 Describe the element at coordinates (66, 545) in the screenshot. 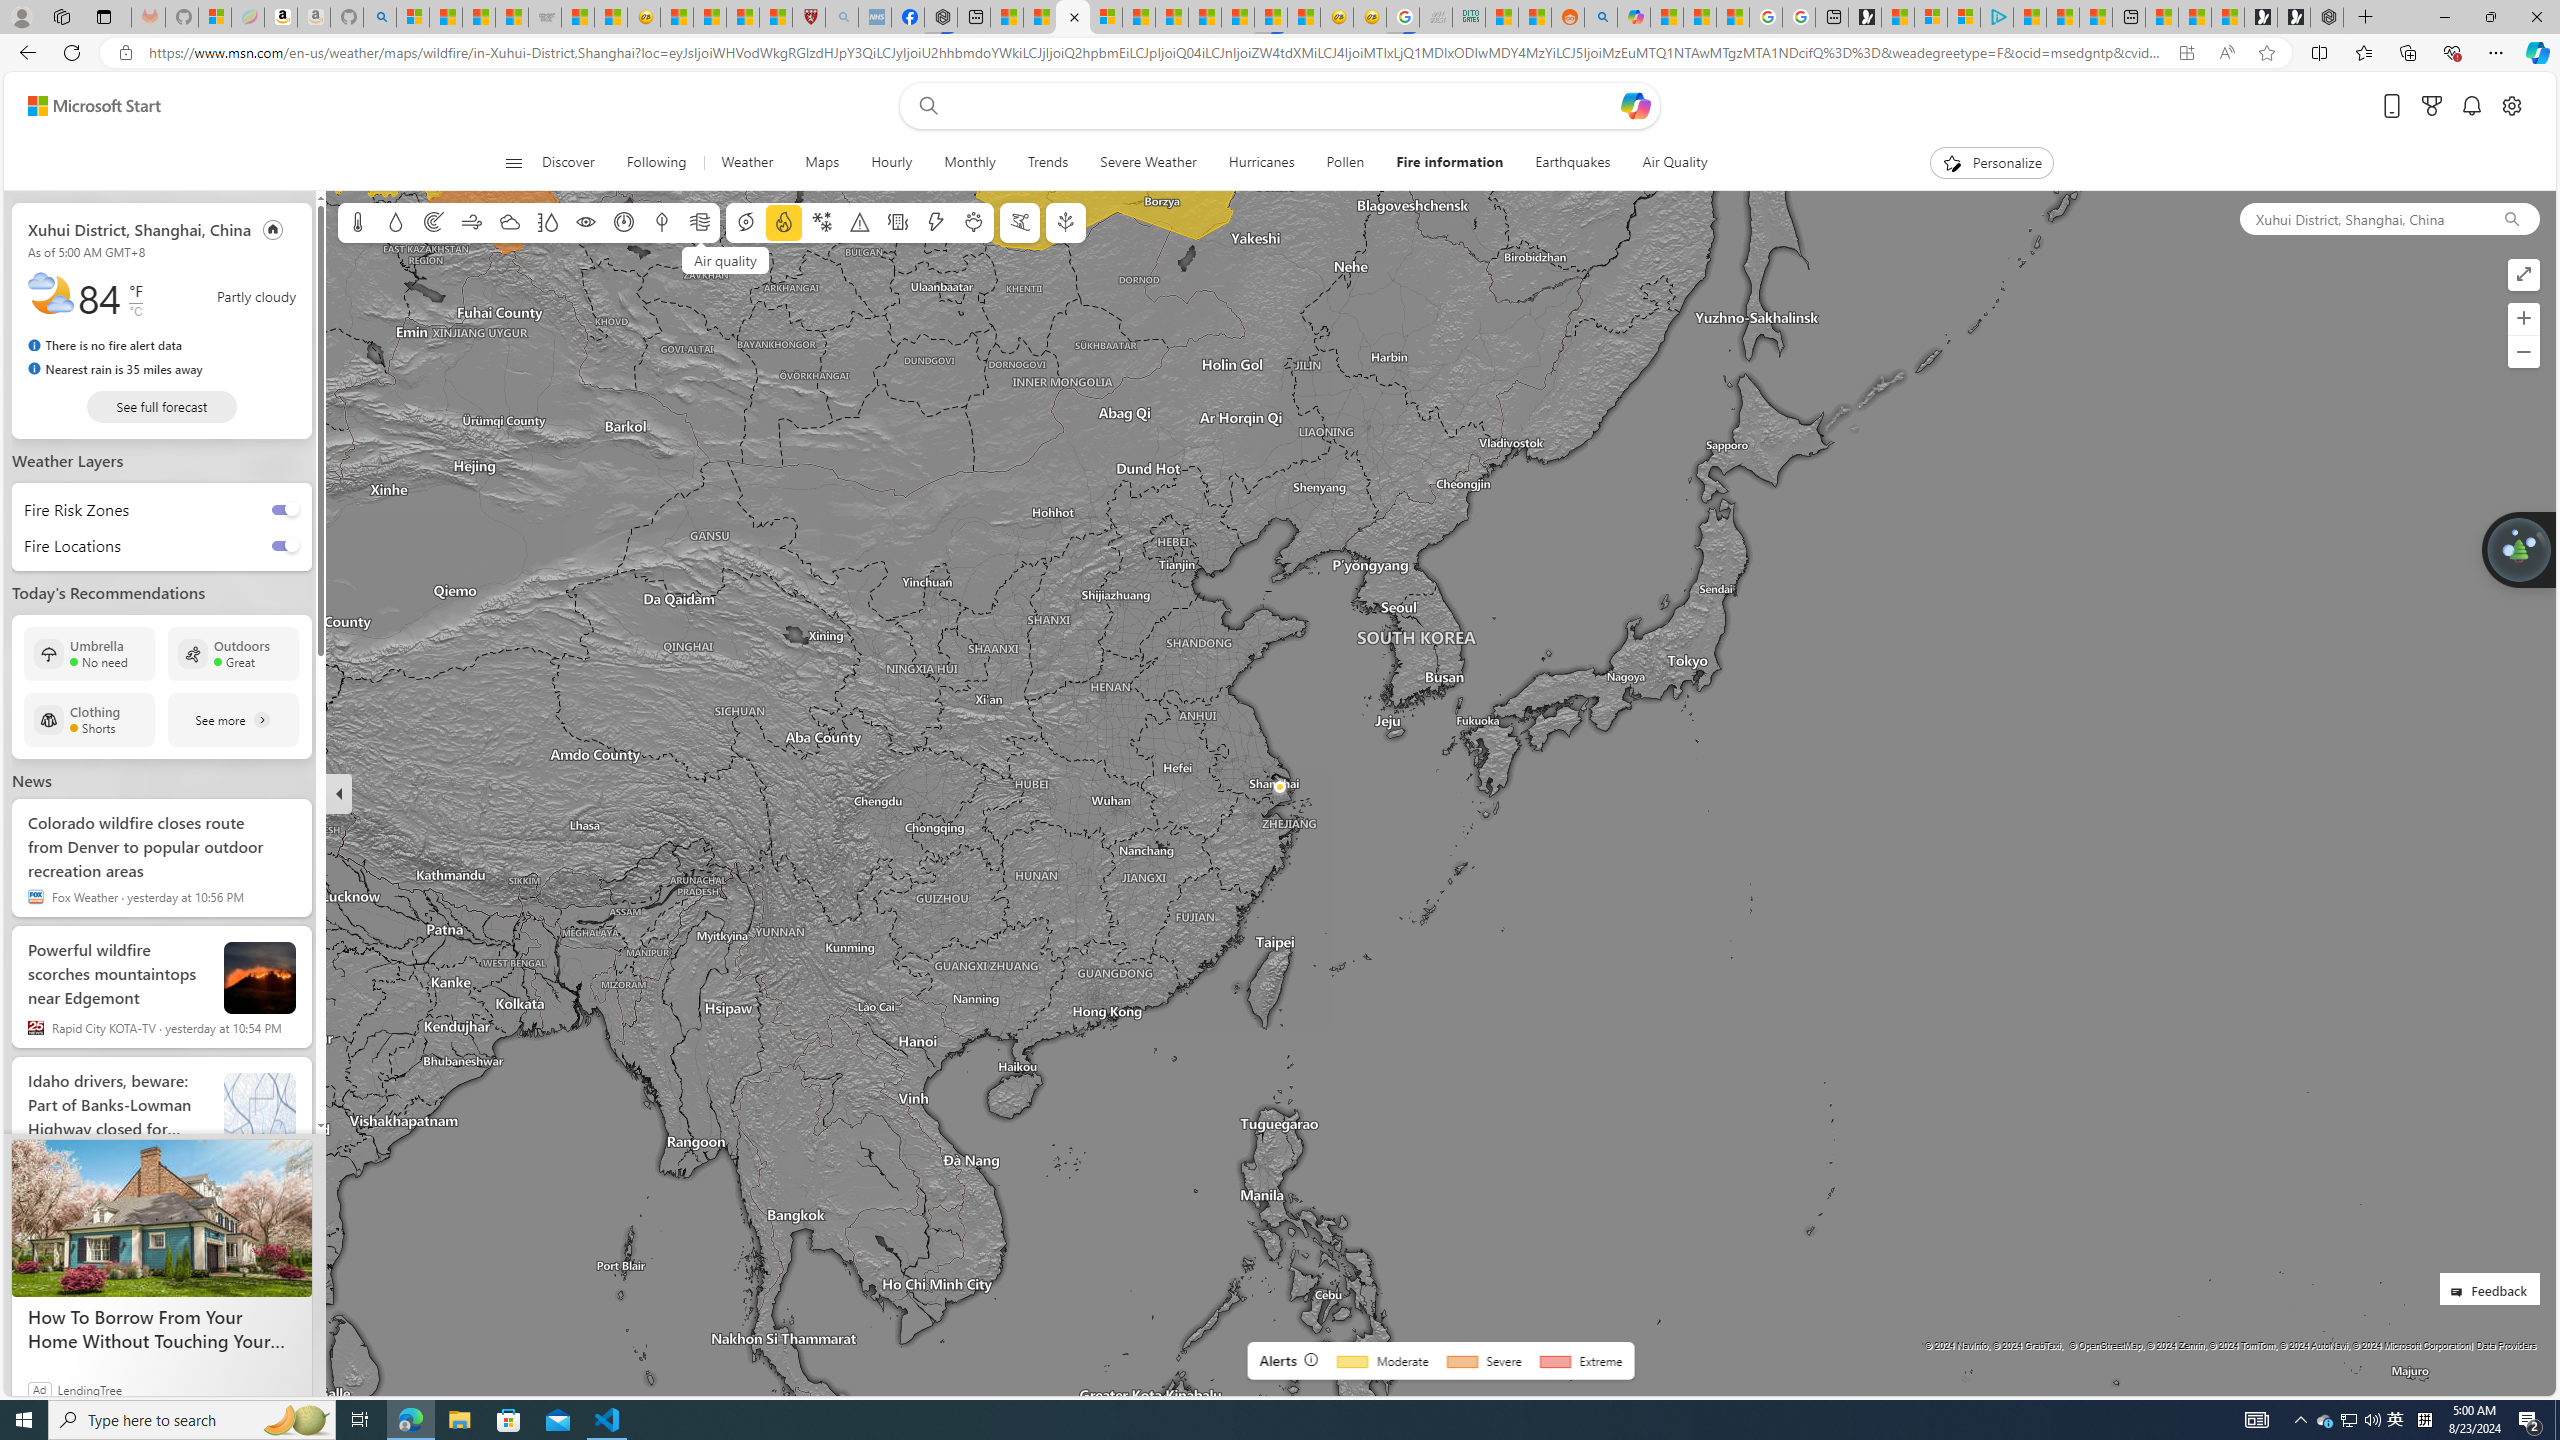

I see `Fire Locations` at that location.